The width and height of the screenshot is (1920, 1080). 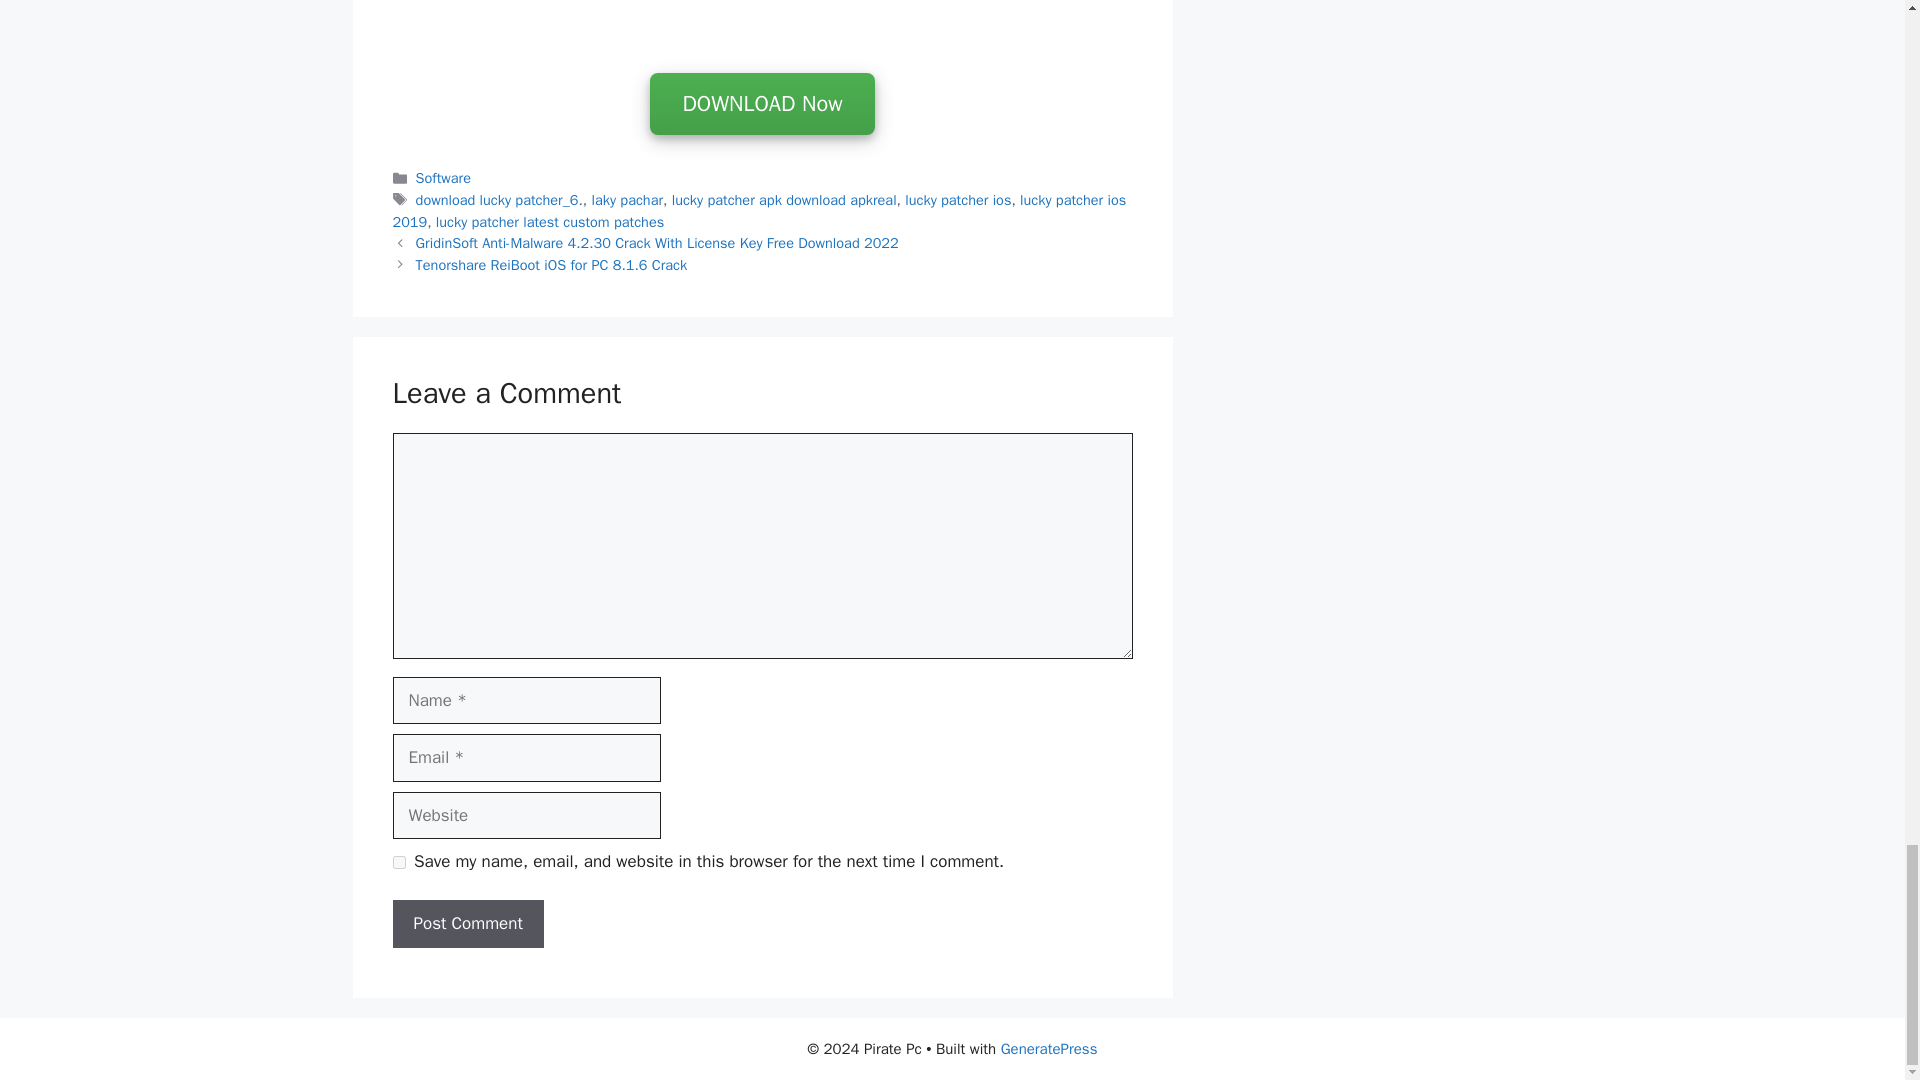 What do you see at coordinates (958, 200) in the screenshot?
I see `lucky patcher ios` at bounding box center [958, 200].